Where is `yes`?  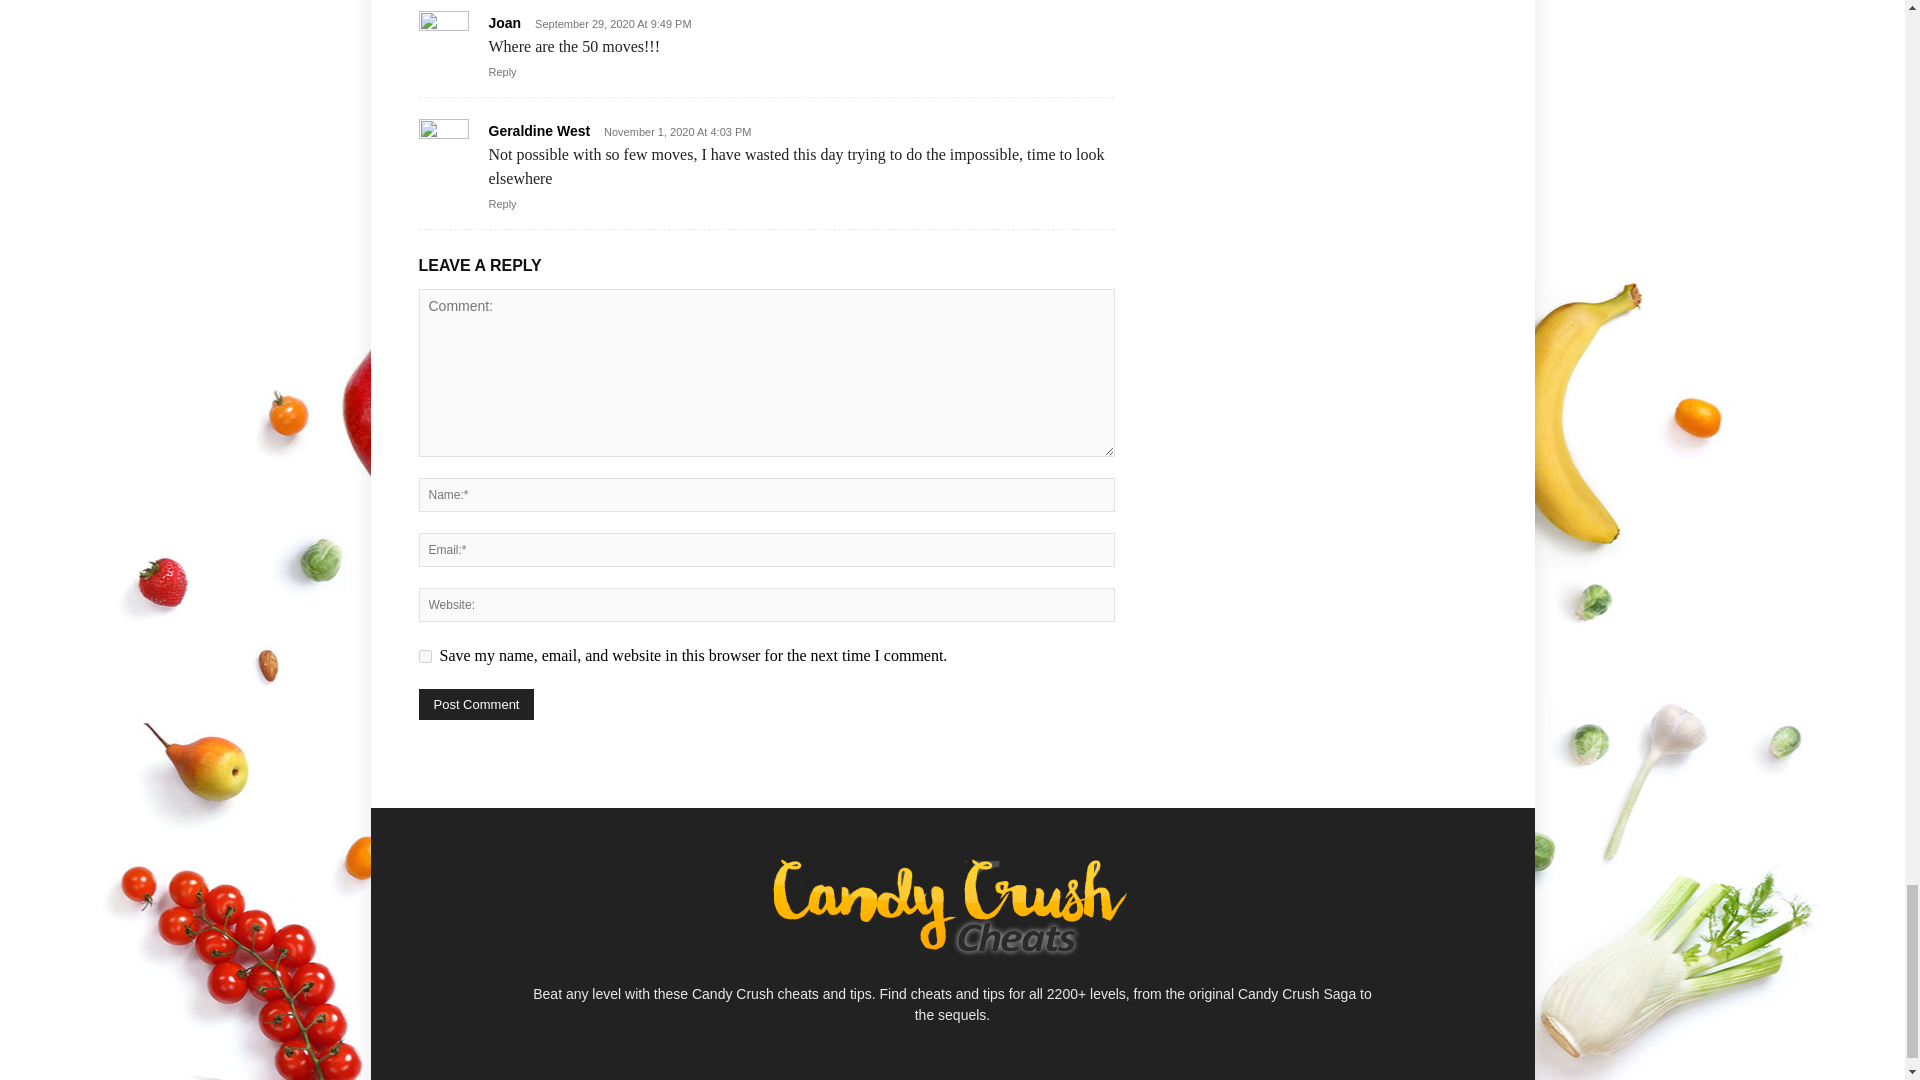
yes is located at coordinates (424, 656).